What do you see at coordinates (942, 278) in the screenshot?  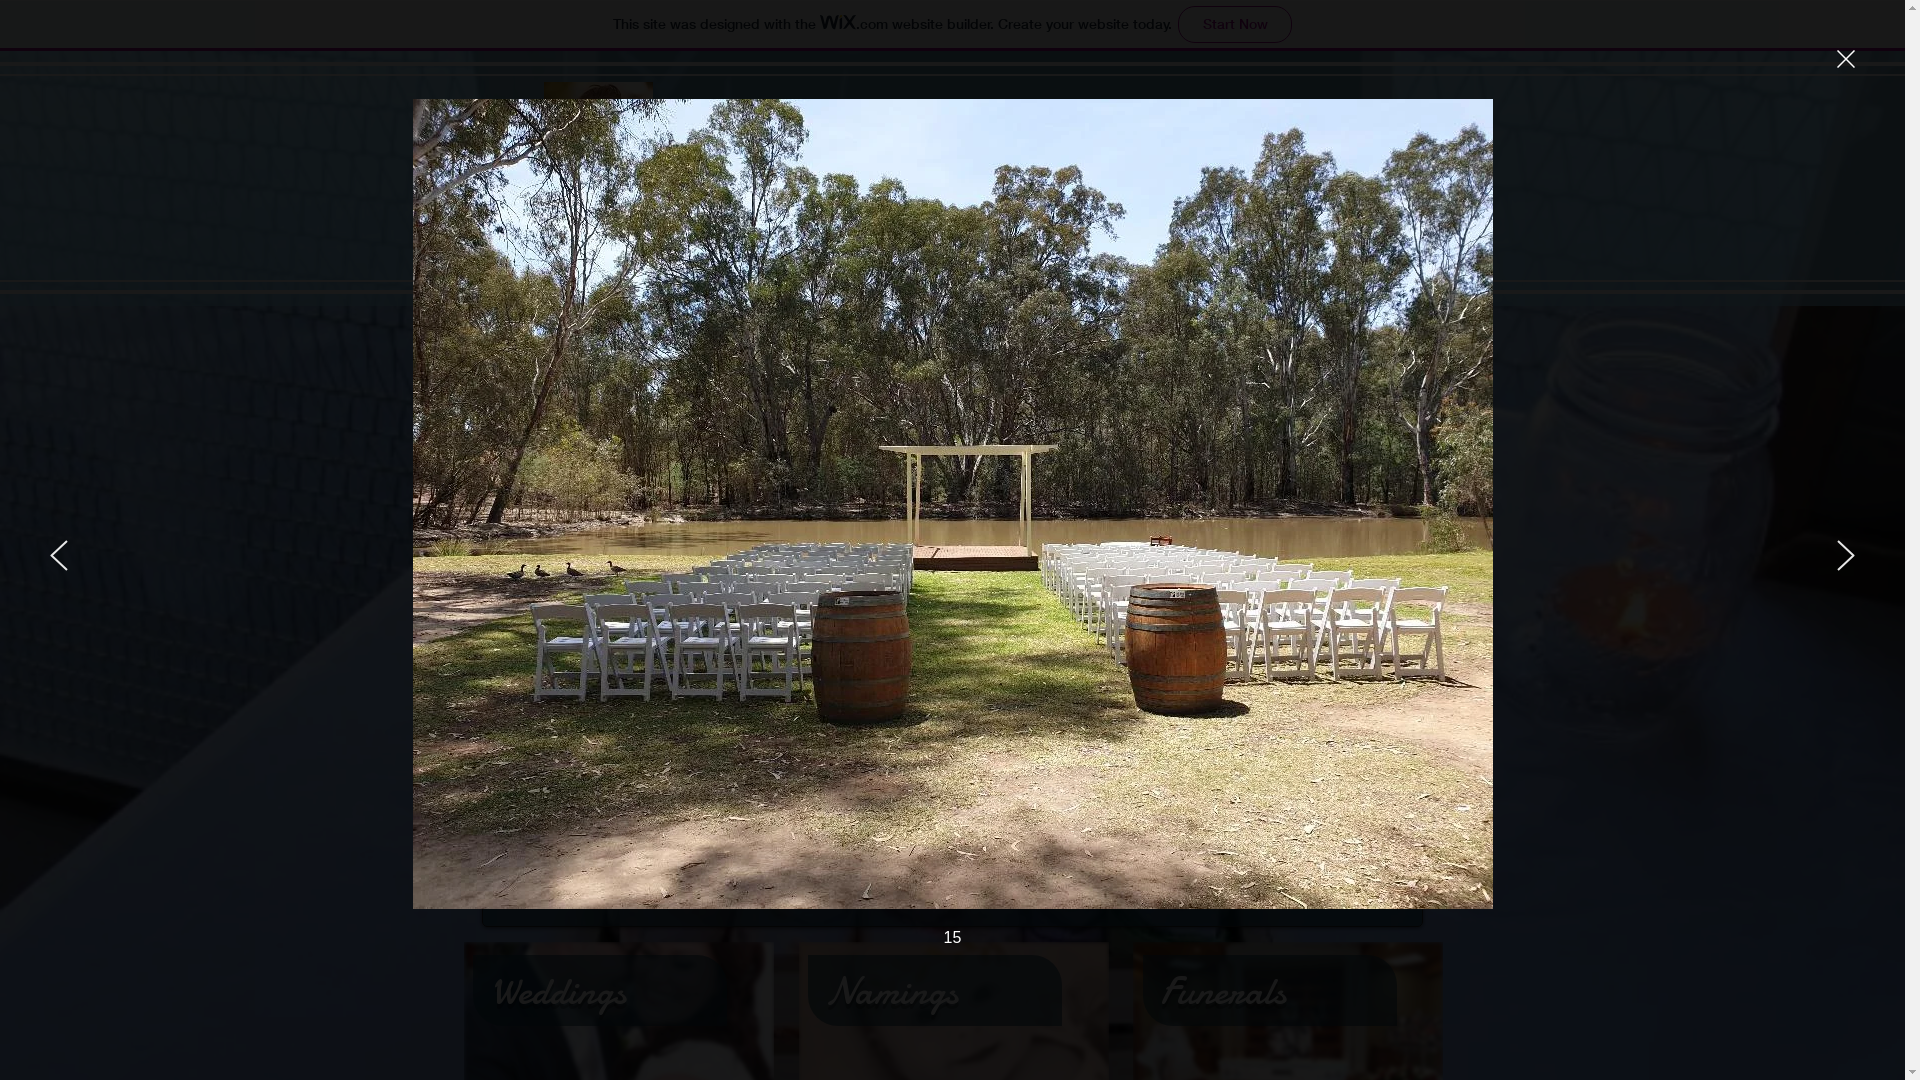 I see `SERVICES` at bounding box center [942, 278].